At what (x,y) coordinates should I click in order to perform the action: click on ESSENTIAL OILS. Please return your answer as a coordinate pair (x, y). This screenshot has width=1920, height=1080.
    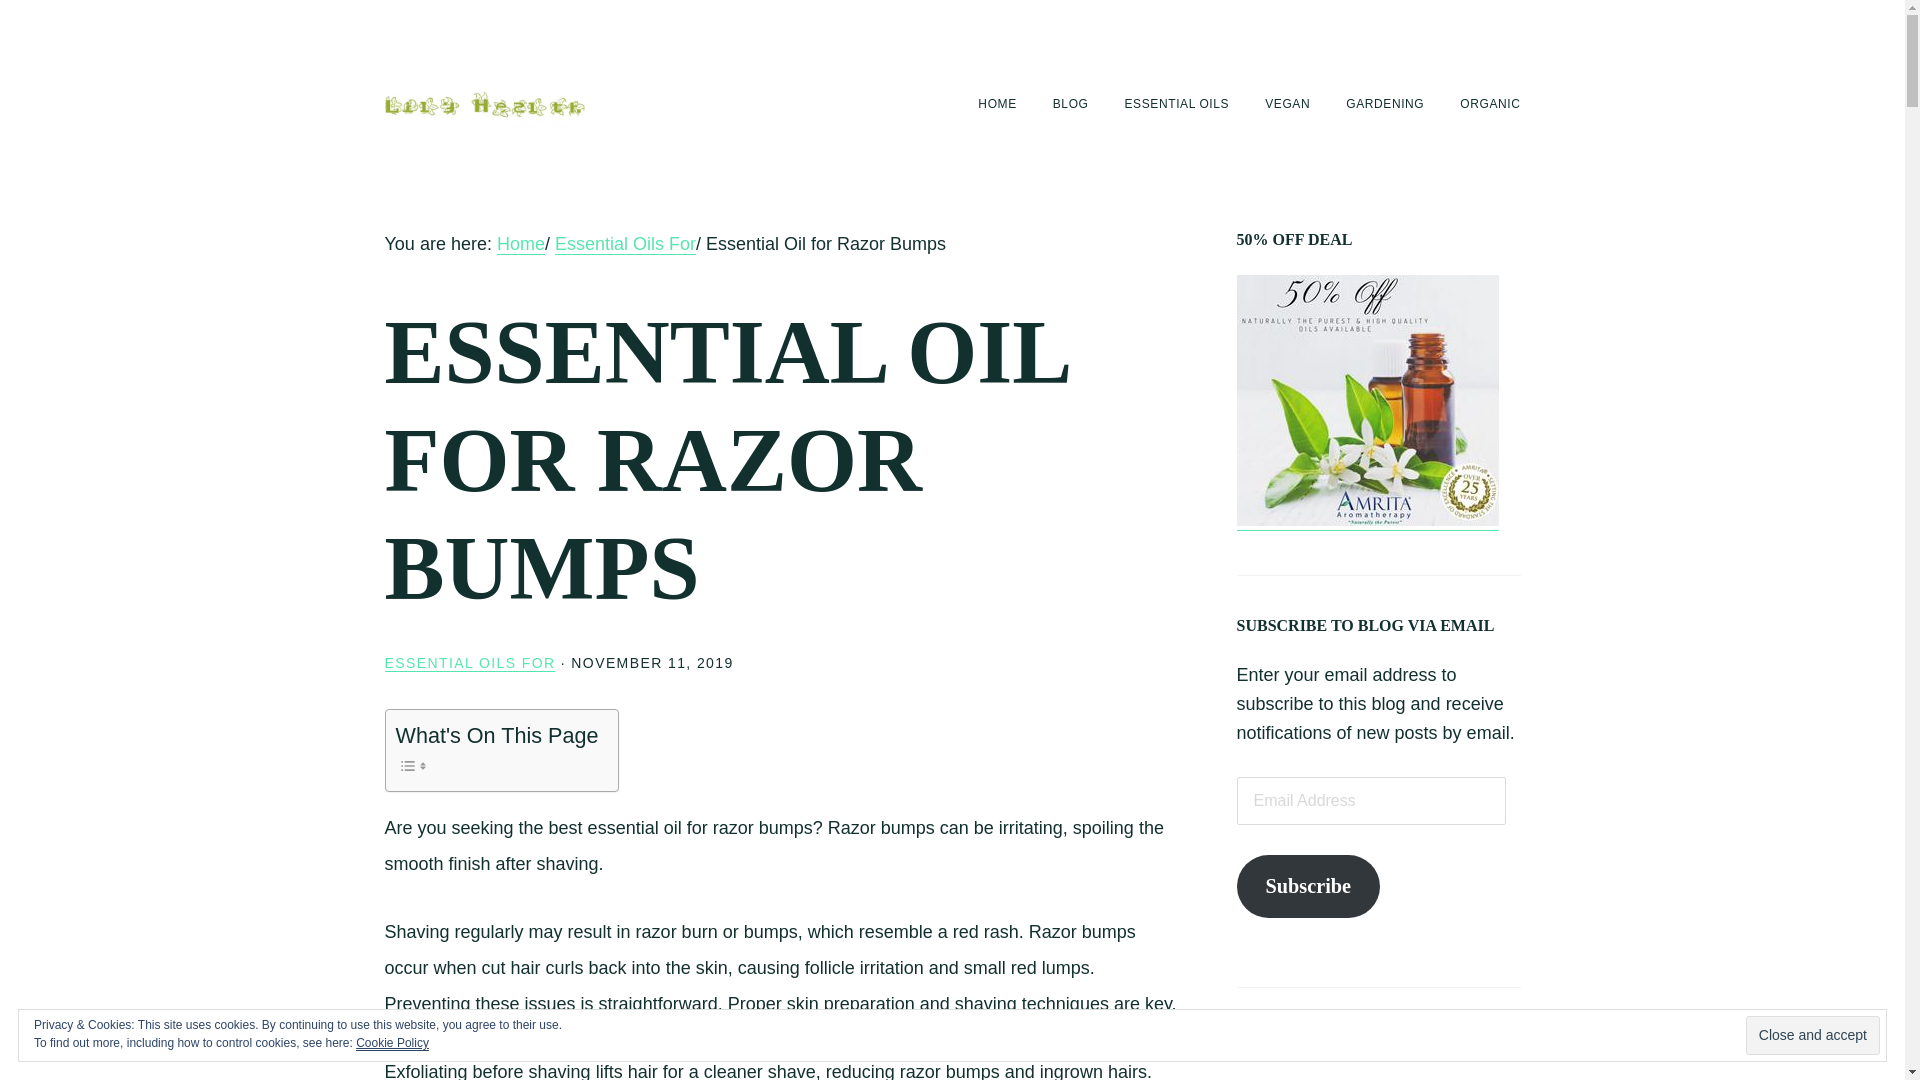
    Looking at the image, I should click on (1178, 104).